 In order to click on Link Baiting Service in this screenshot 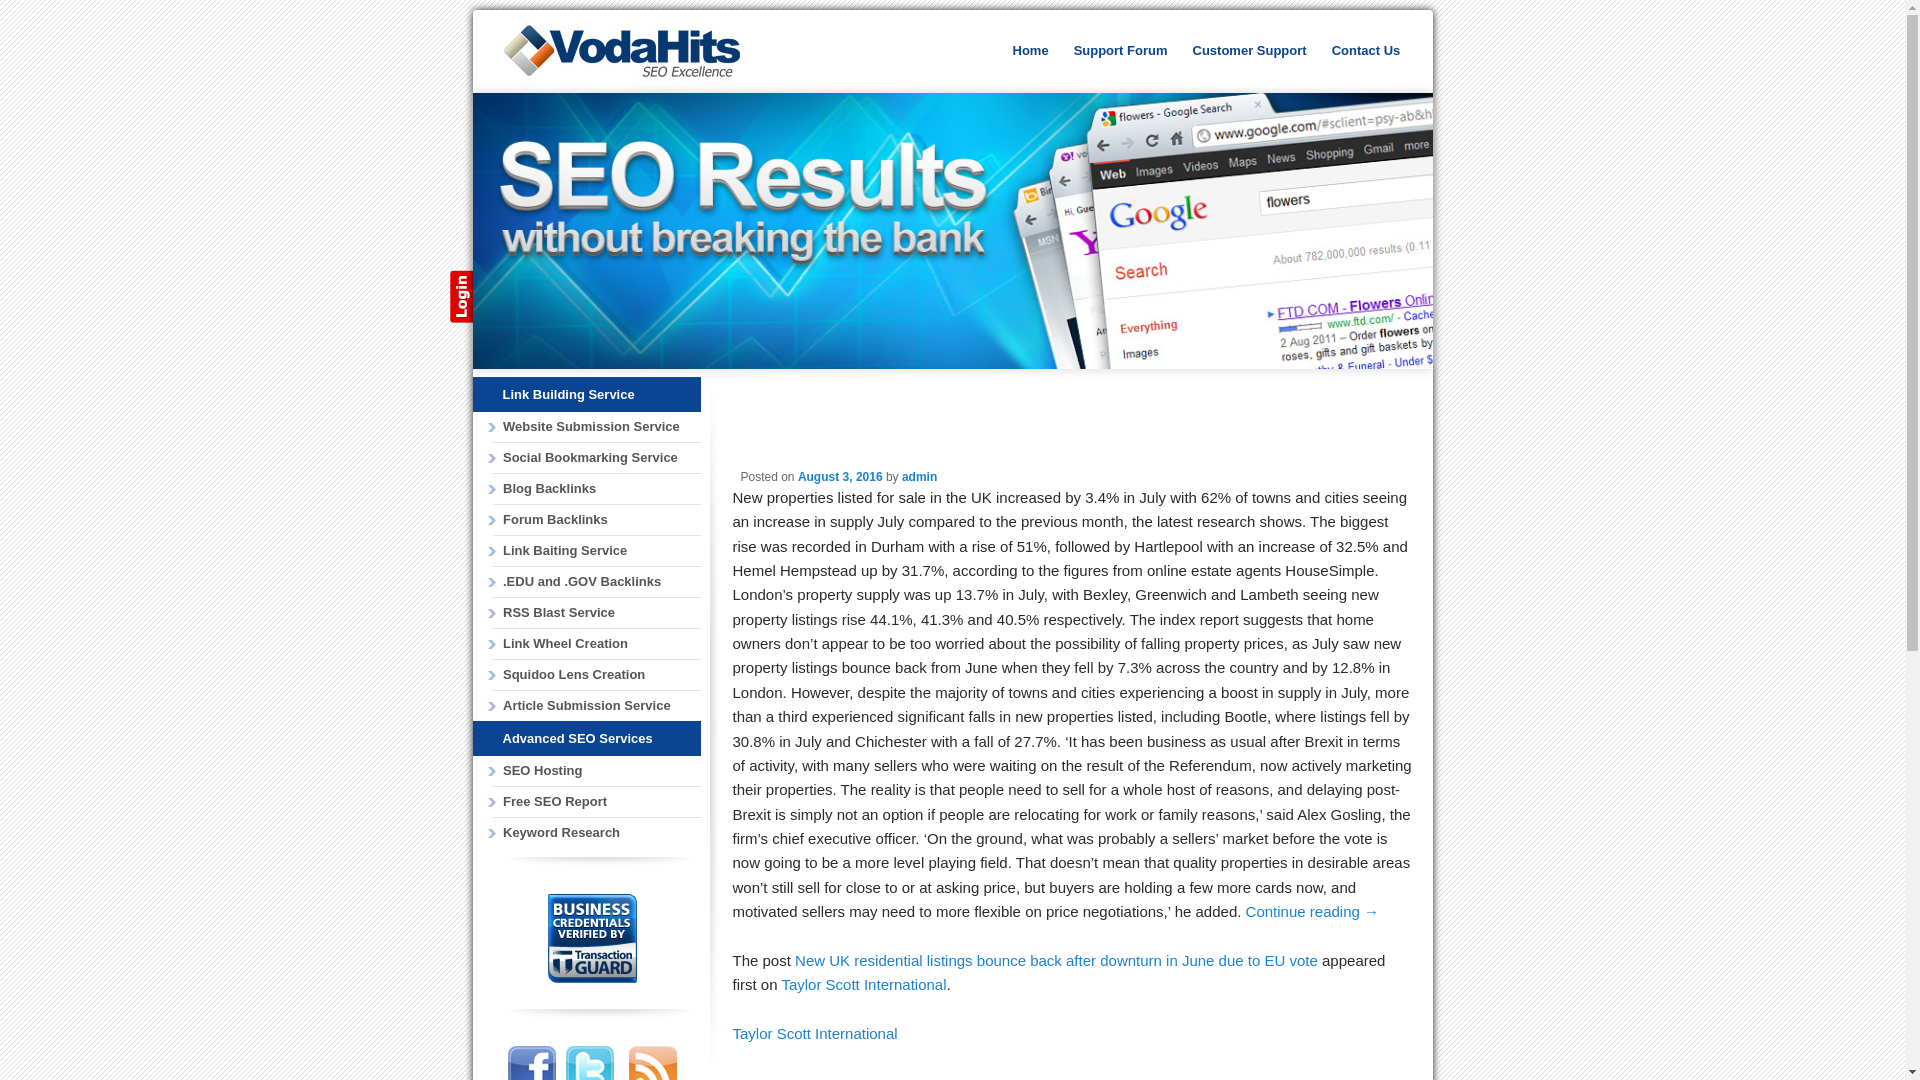, I will do `click(596, 551)`.